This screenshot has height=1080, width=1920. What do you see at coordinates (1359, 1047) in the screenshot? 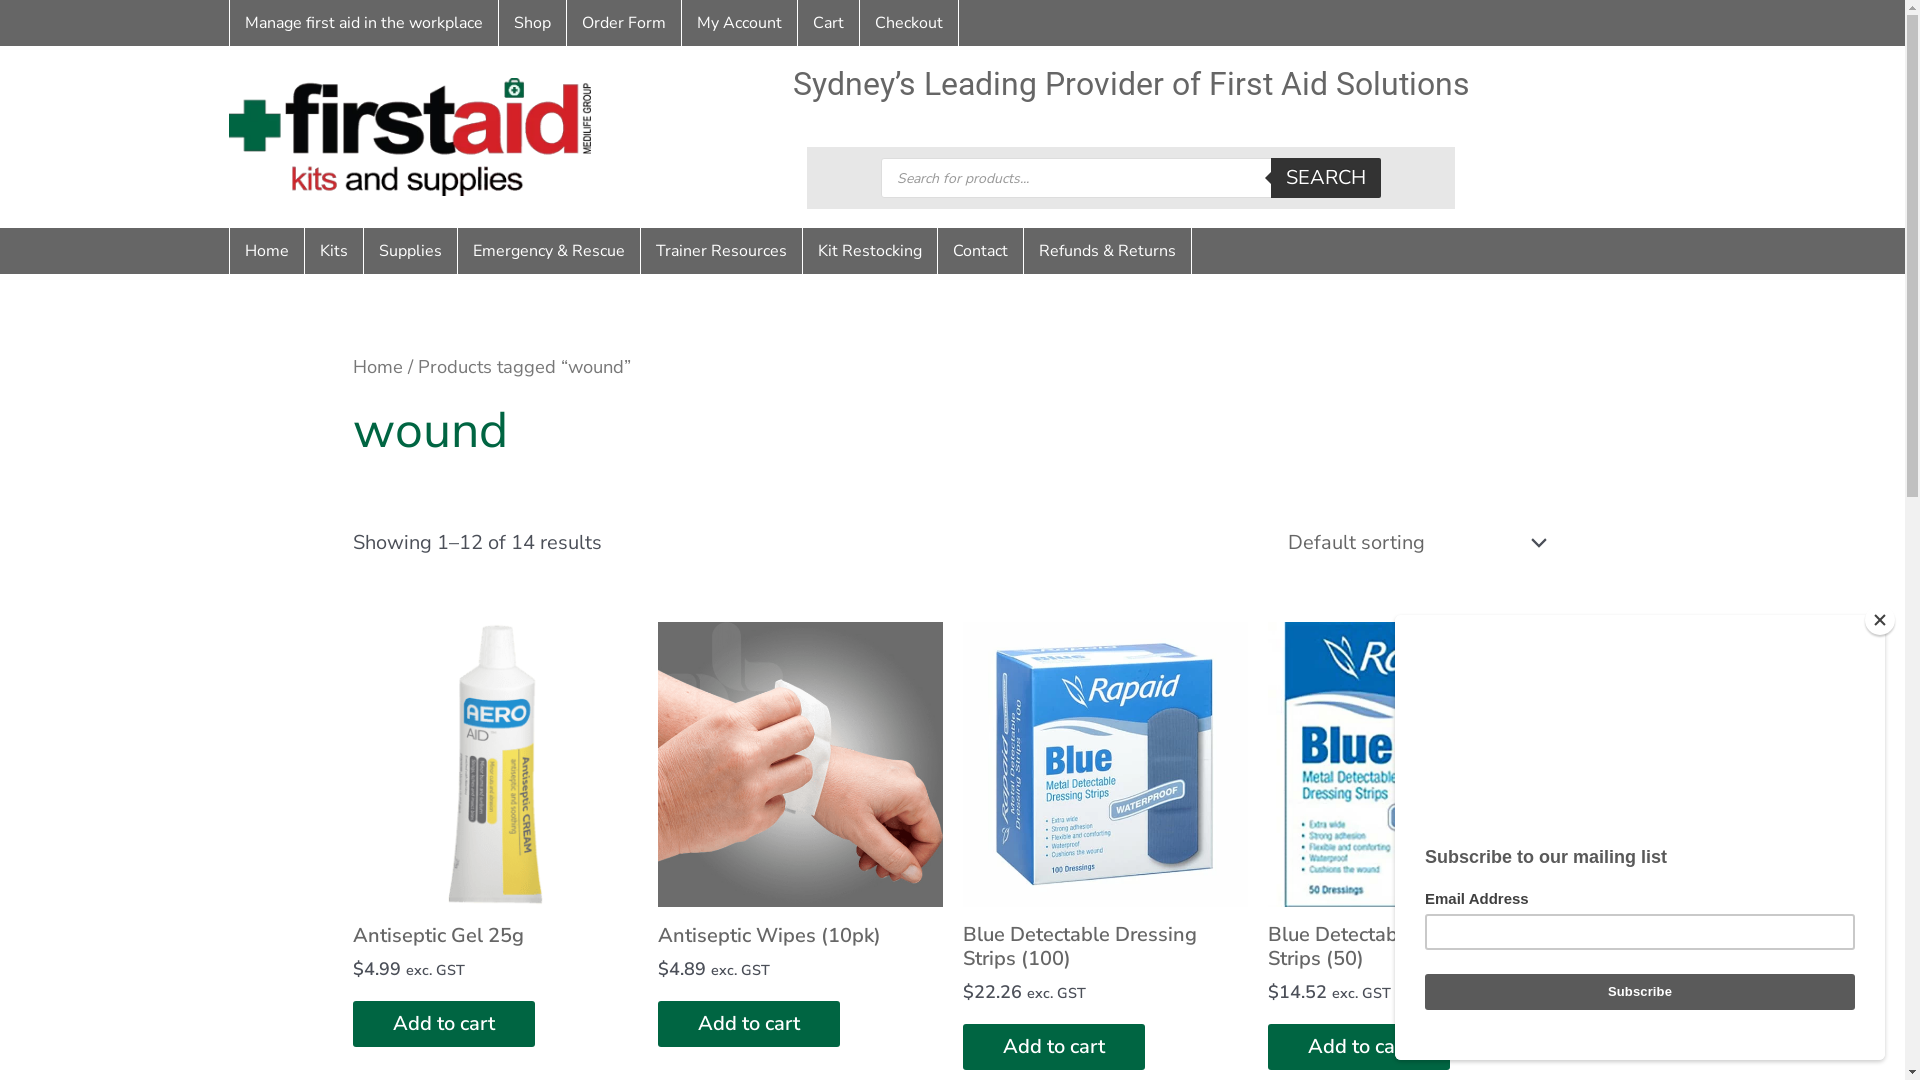
I see `Add to cart` at bounding box center [1359, 1047].